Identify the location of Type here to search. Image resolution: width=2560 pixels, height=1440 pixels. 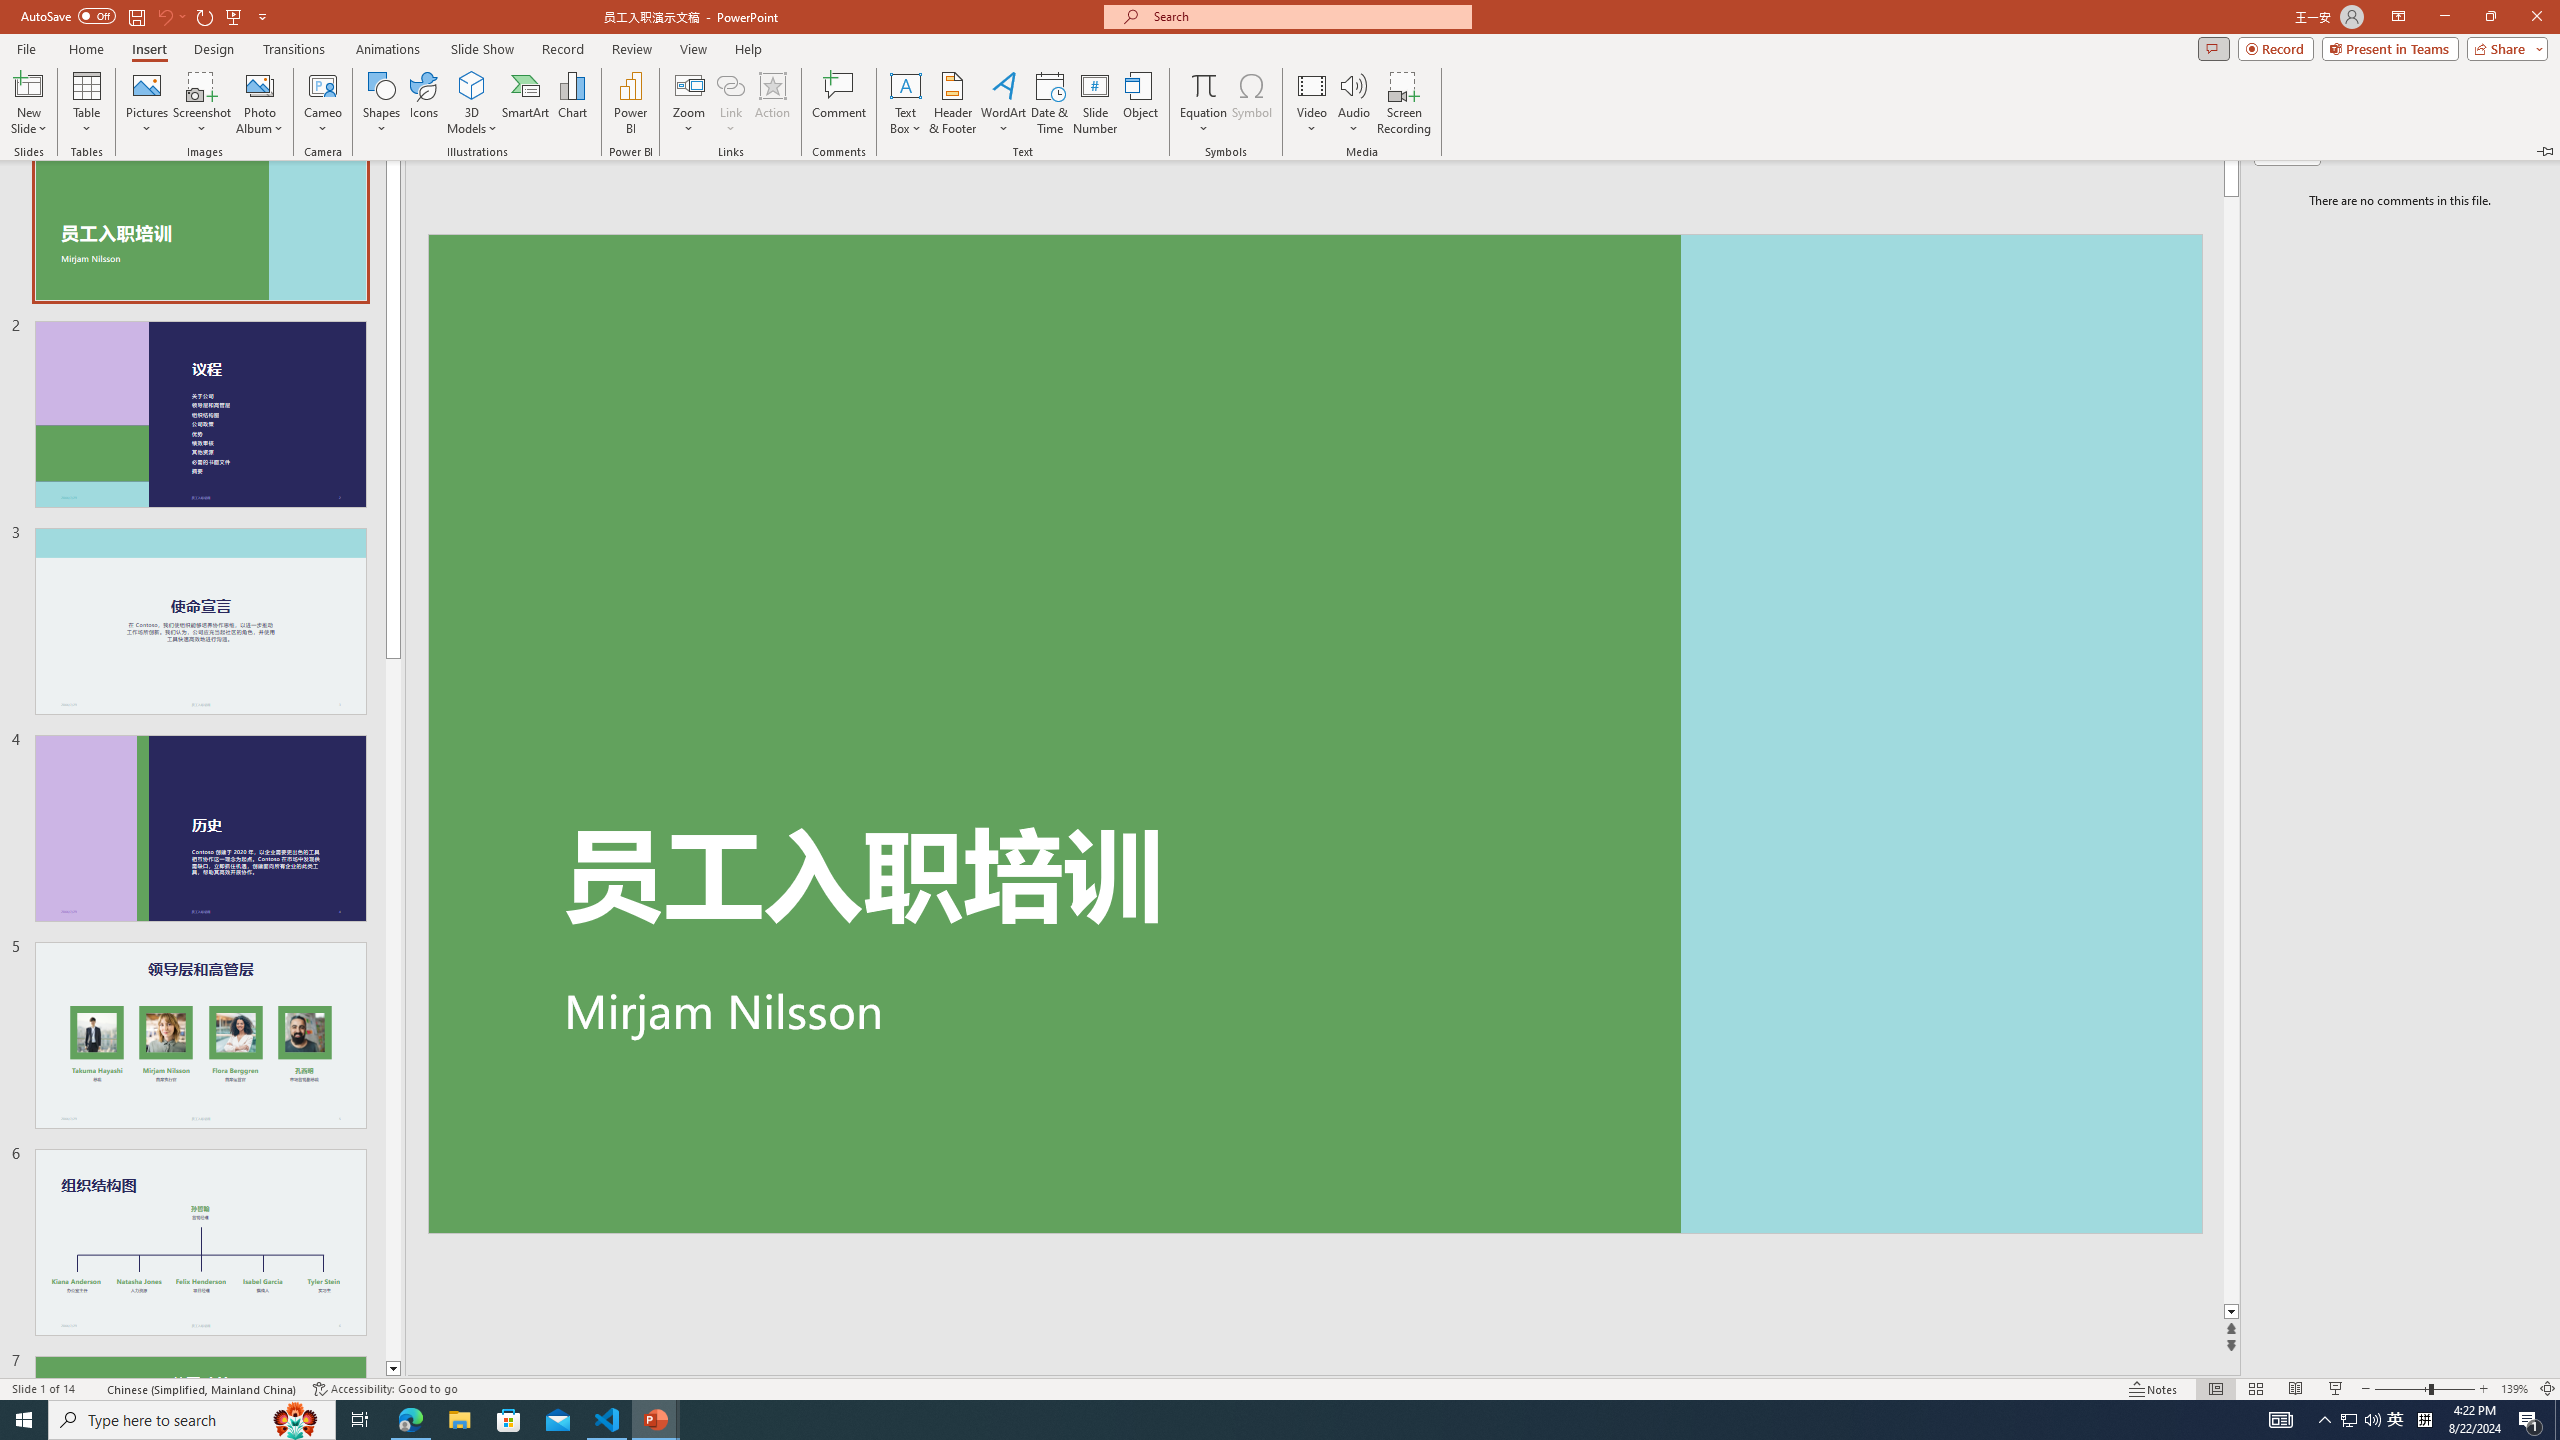
(2396, 1420).